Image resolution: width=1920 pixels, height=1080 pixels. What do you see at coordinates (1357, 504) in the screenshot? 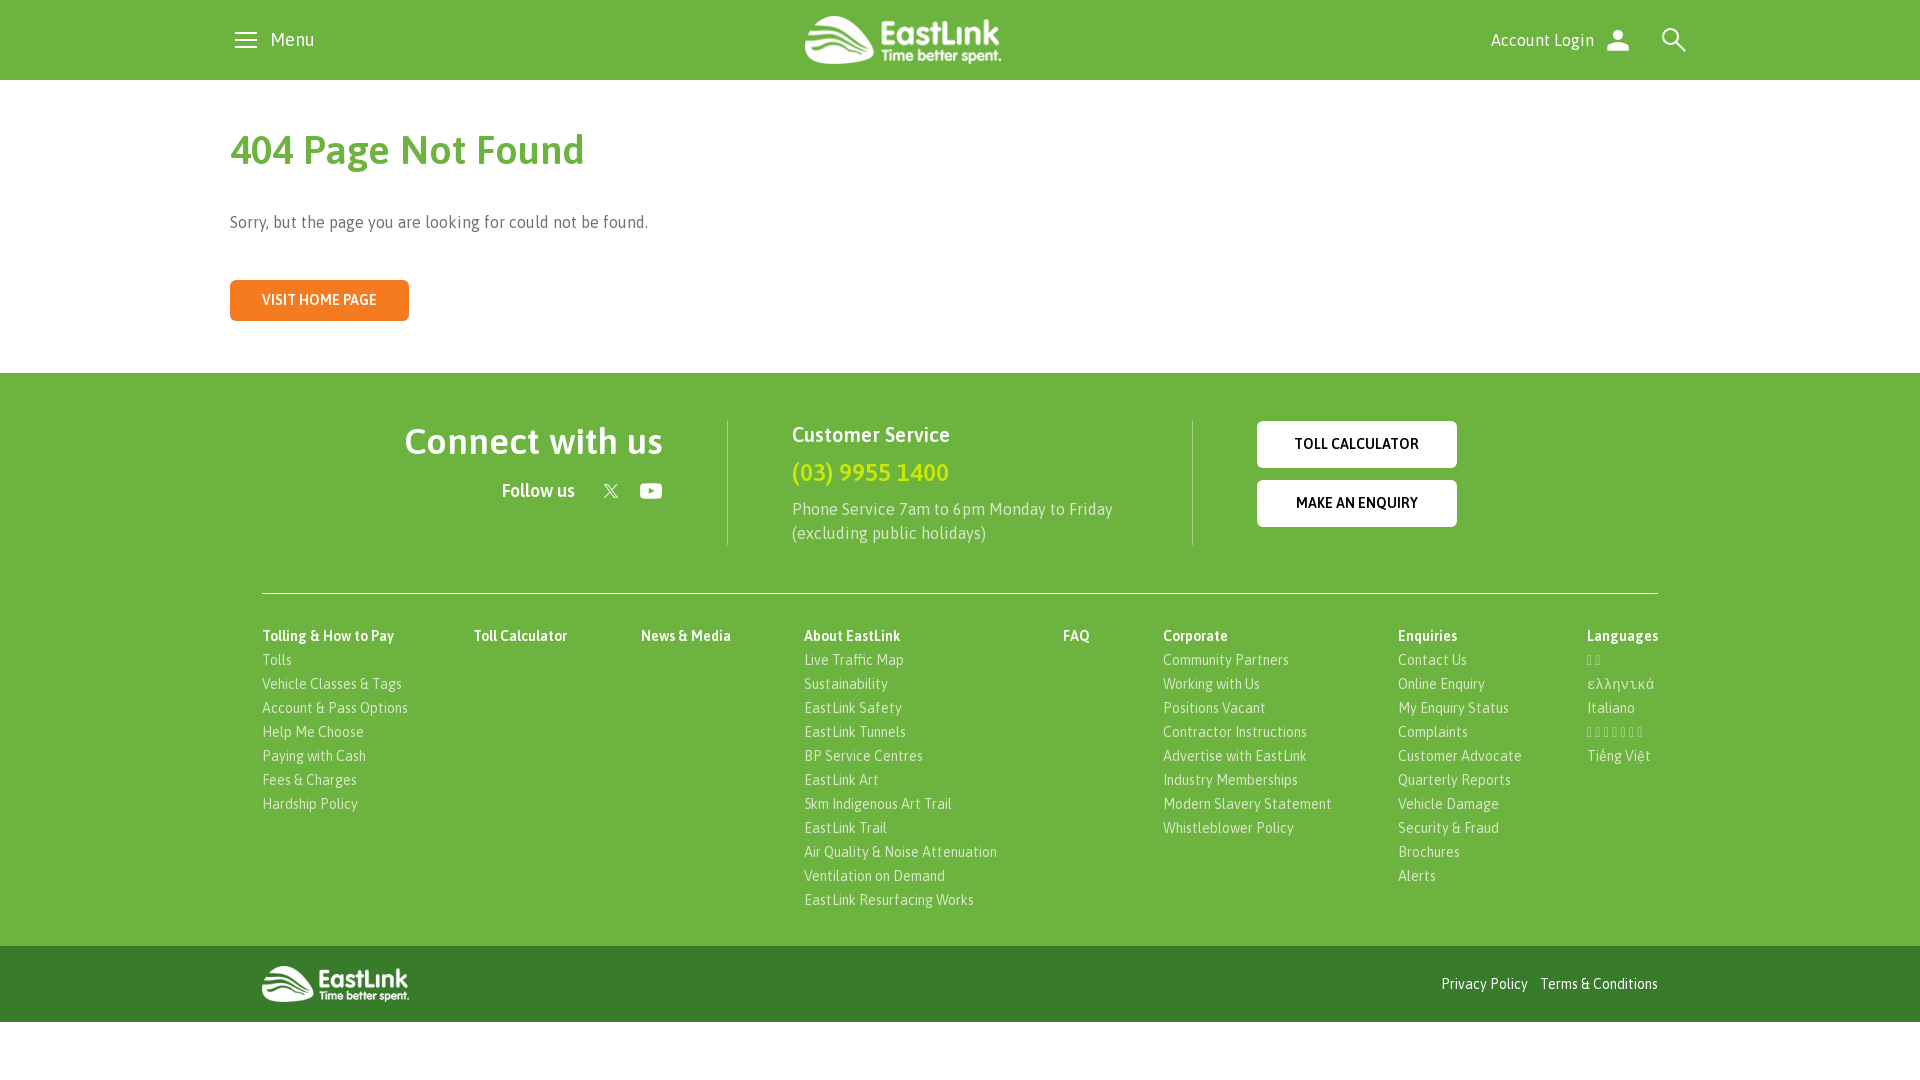
I see `MAKE AN ENQUIRY` at bounding box center [1357, 504].